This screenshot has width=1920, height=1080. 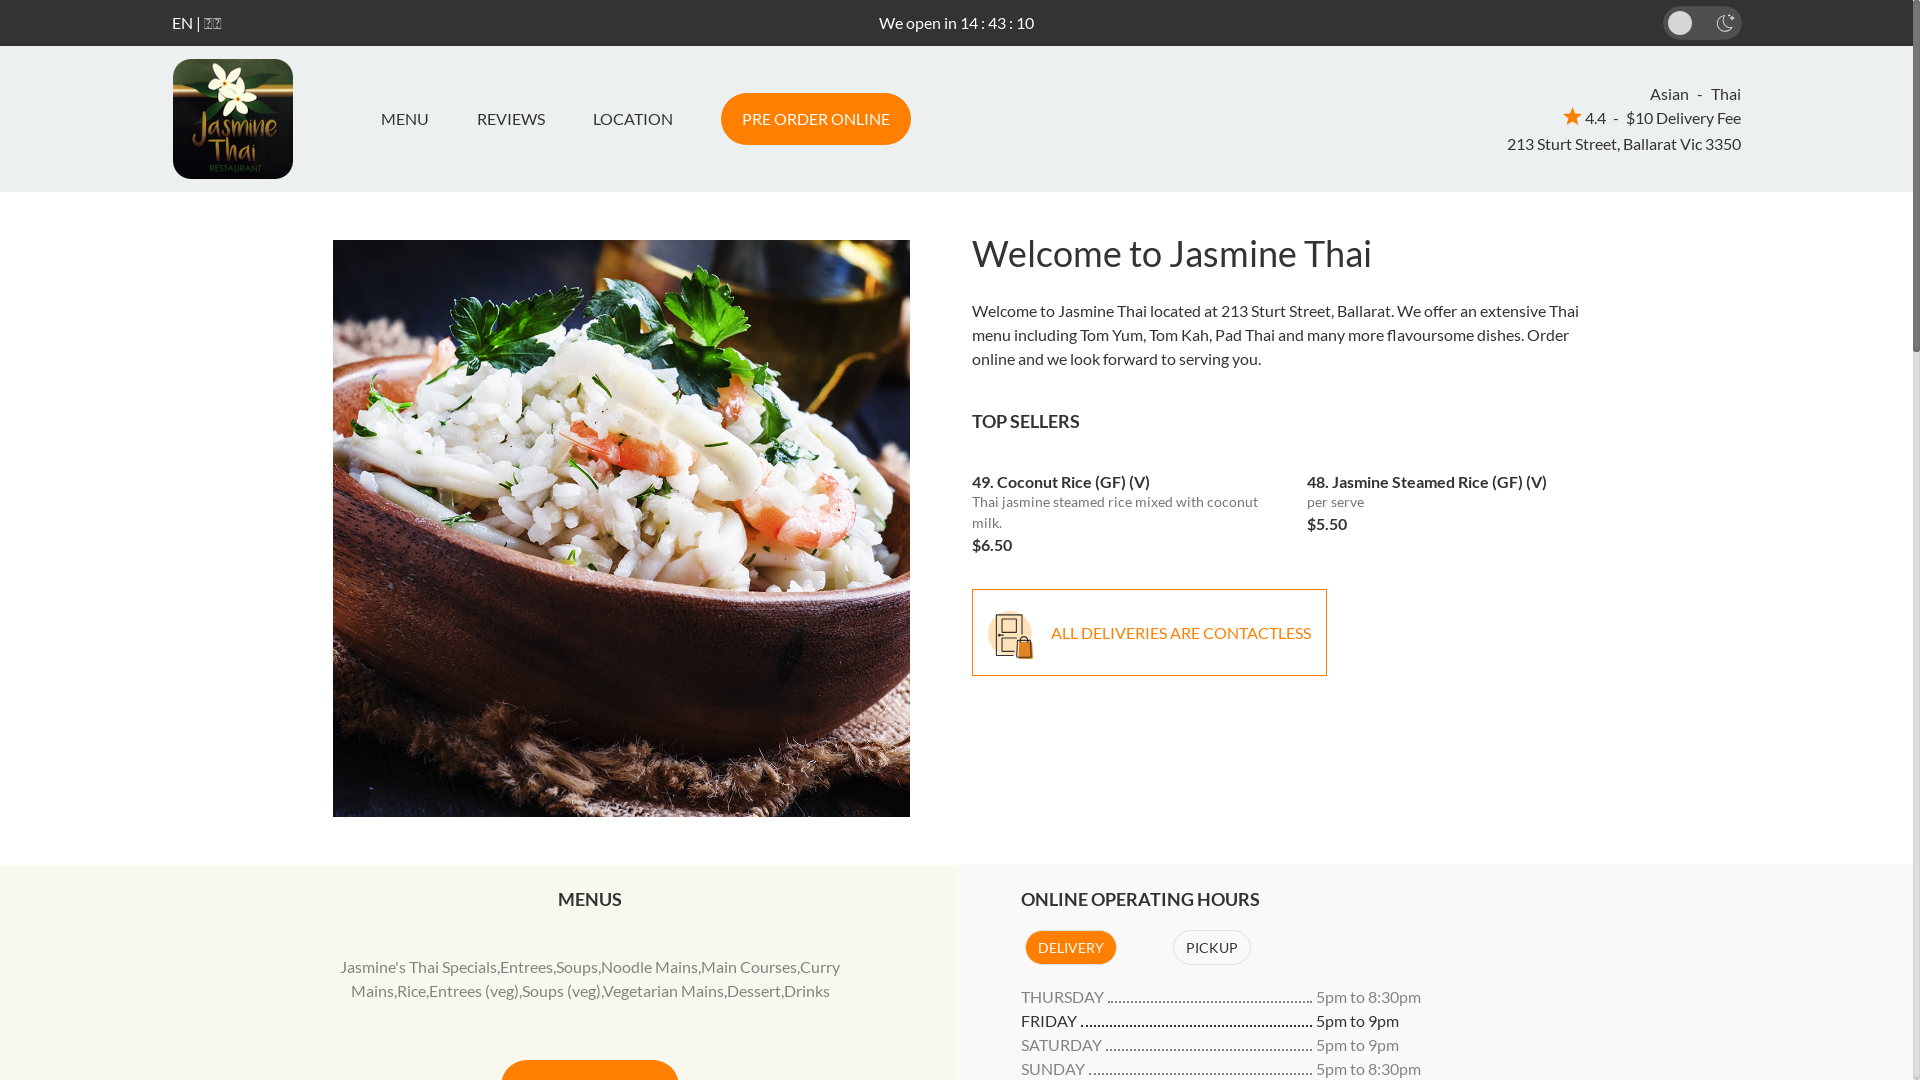 I want to click on LOCATION, so click(x=632, y=119).